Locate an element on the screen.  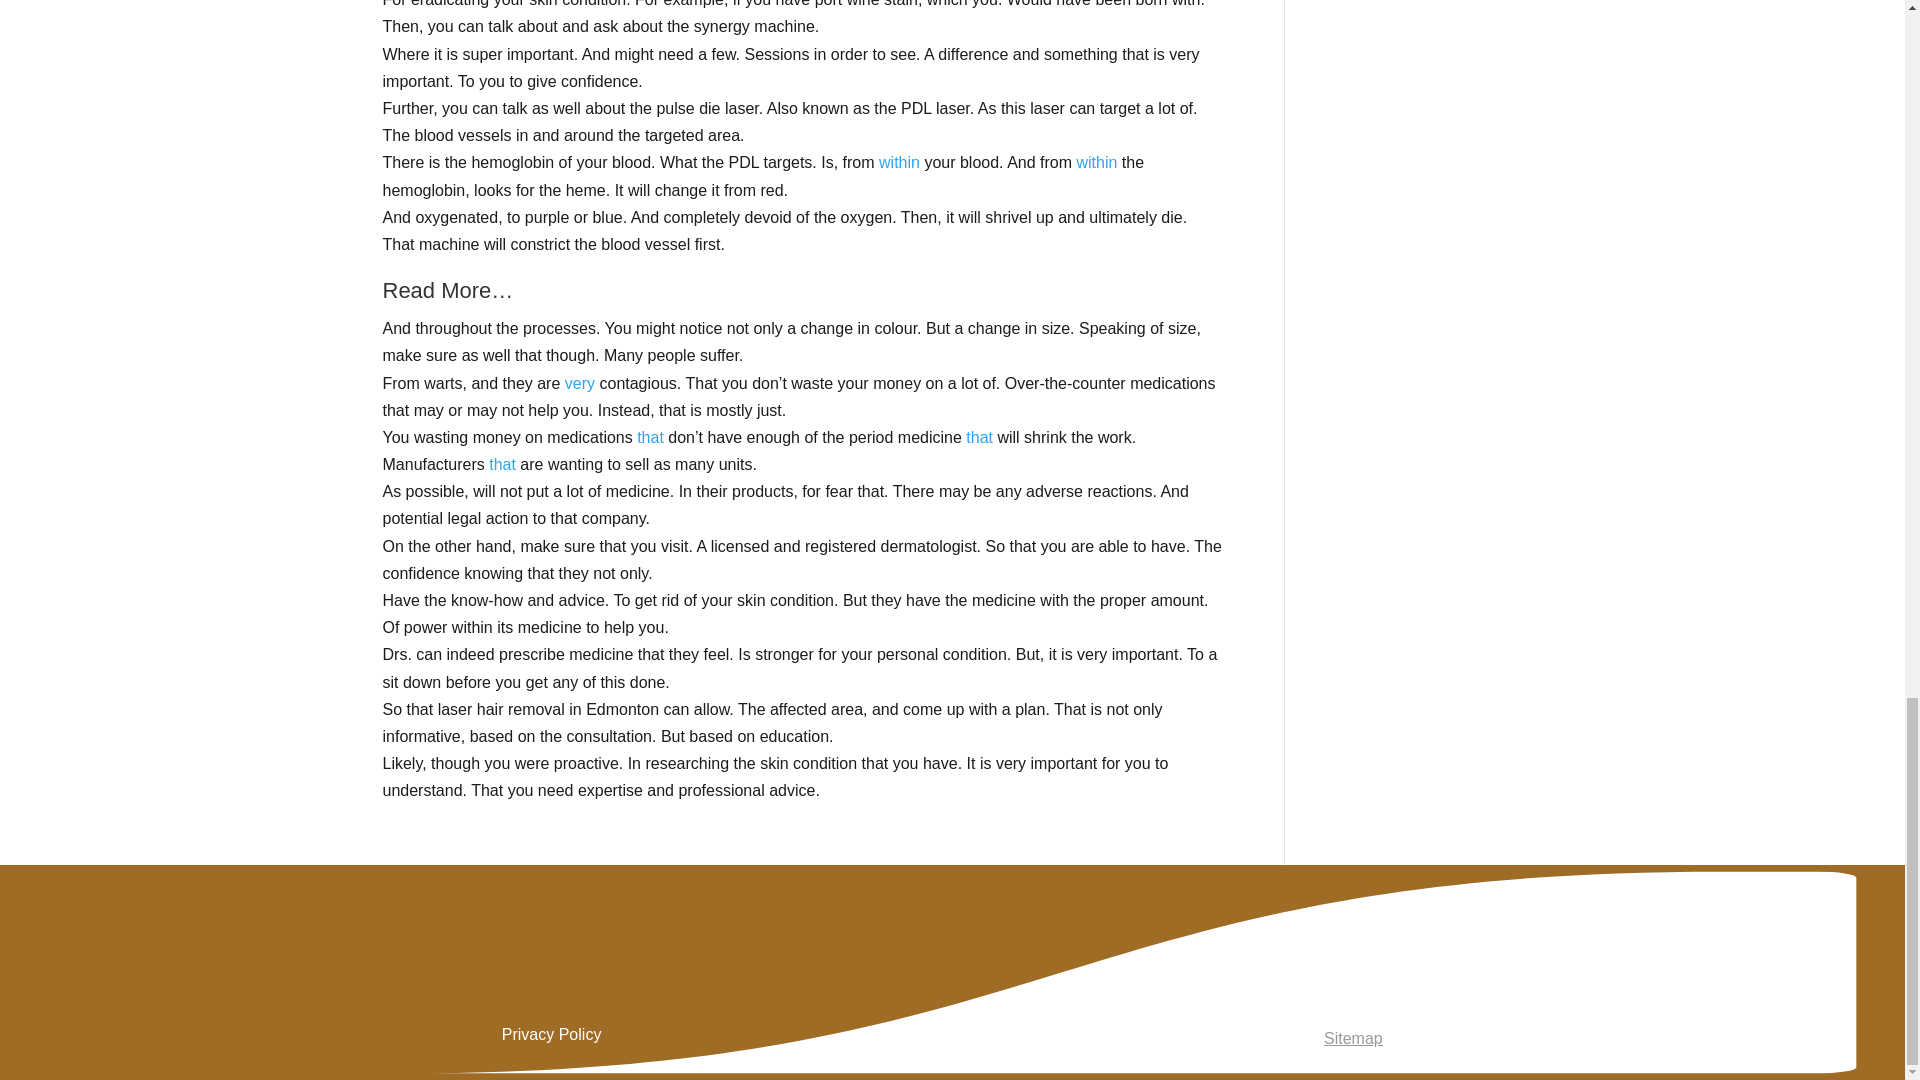
that is located at coordinates (978, 437).